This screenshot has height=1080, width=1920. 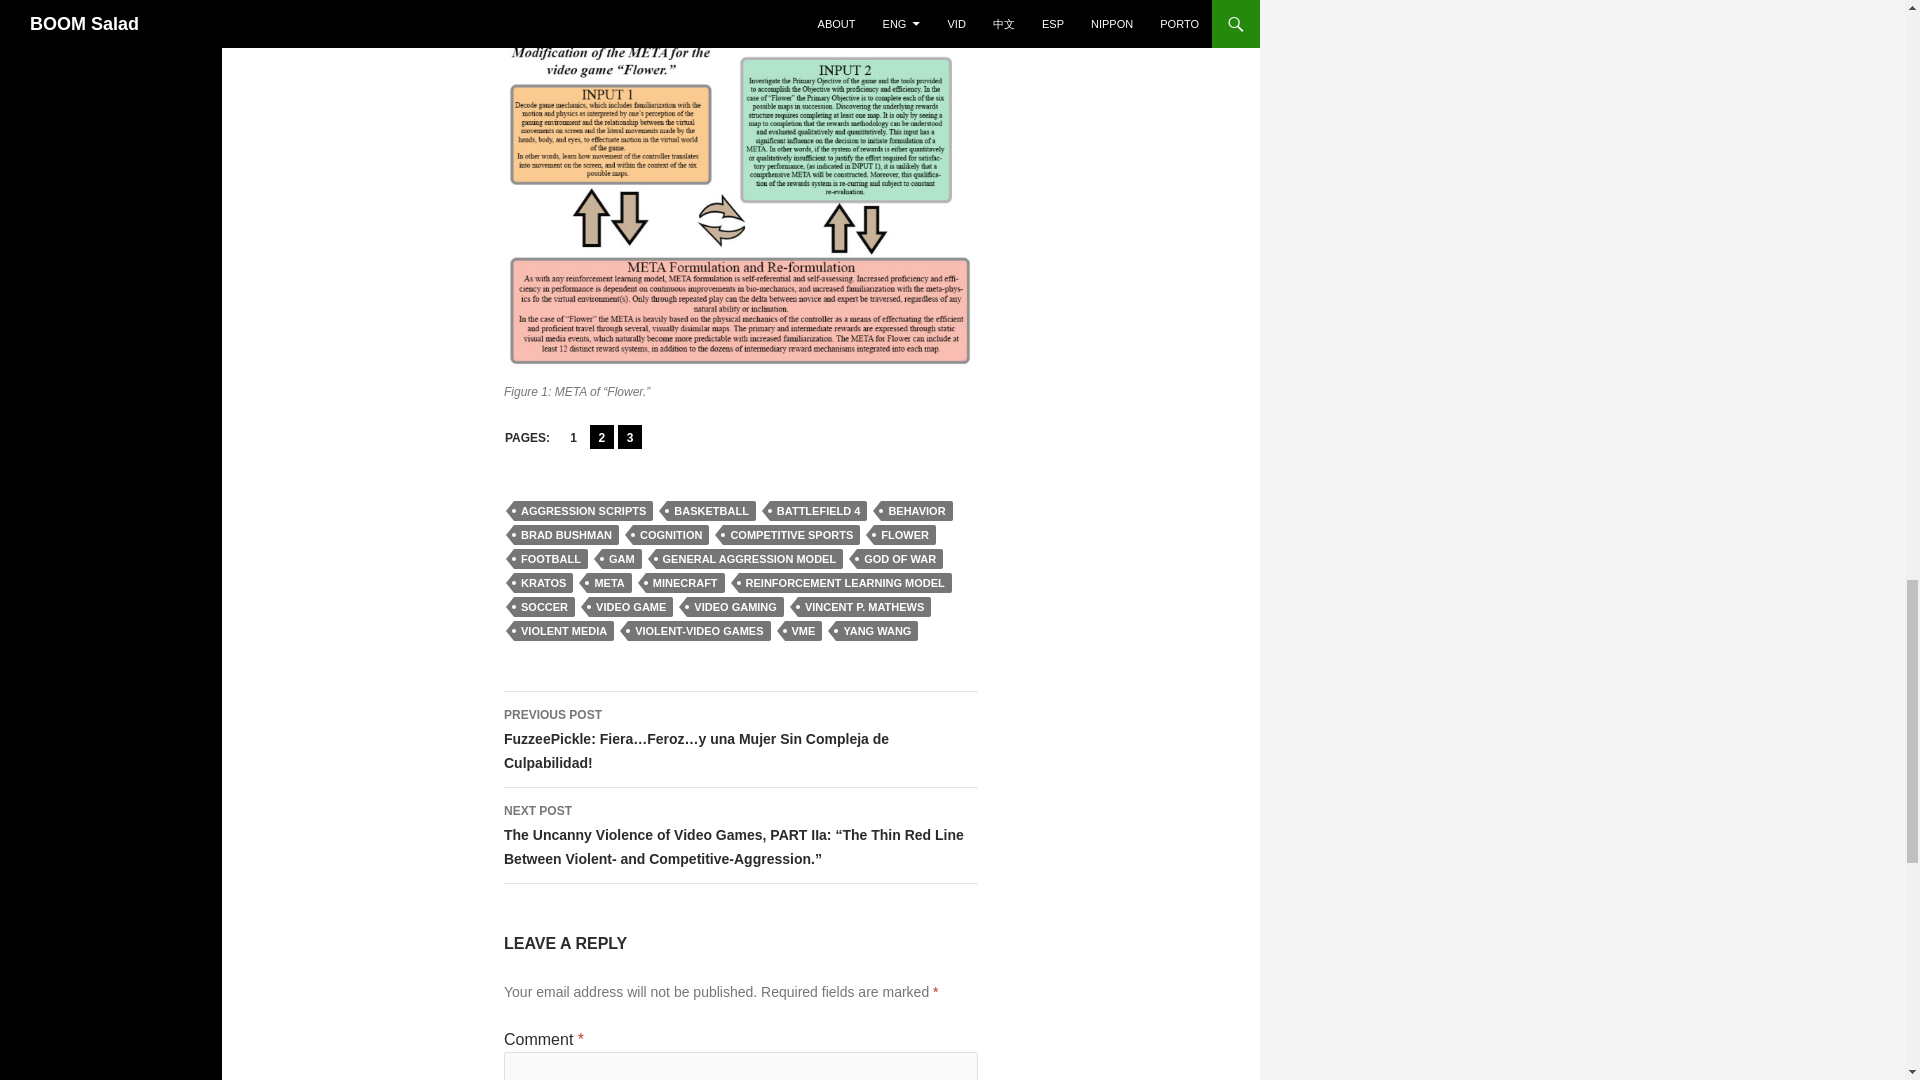 What do you see at coordinates (750, 558) in the screenshot?
I see `GENERAL AGGRESSION MODEL` at bounding box center [750, 558].